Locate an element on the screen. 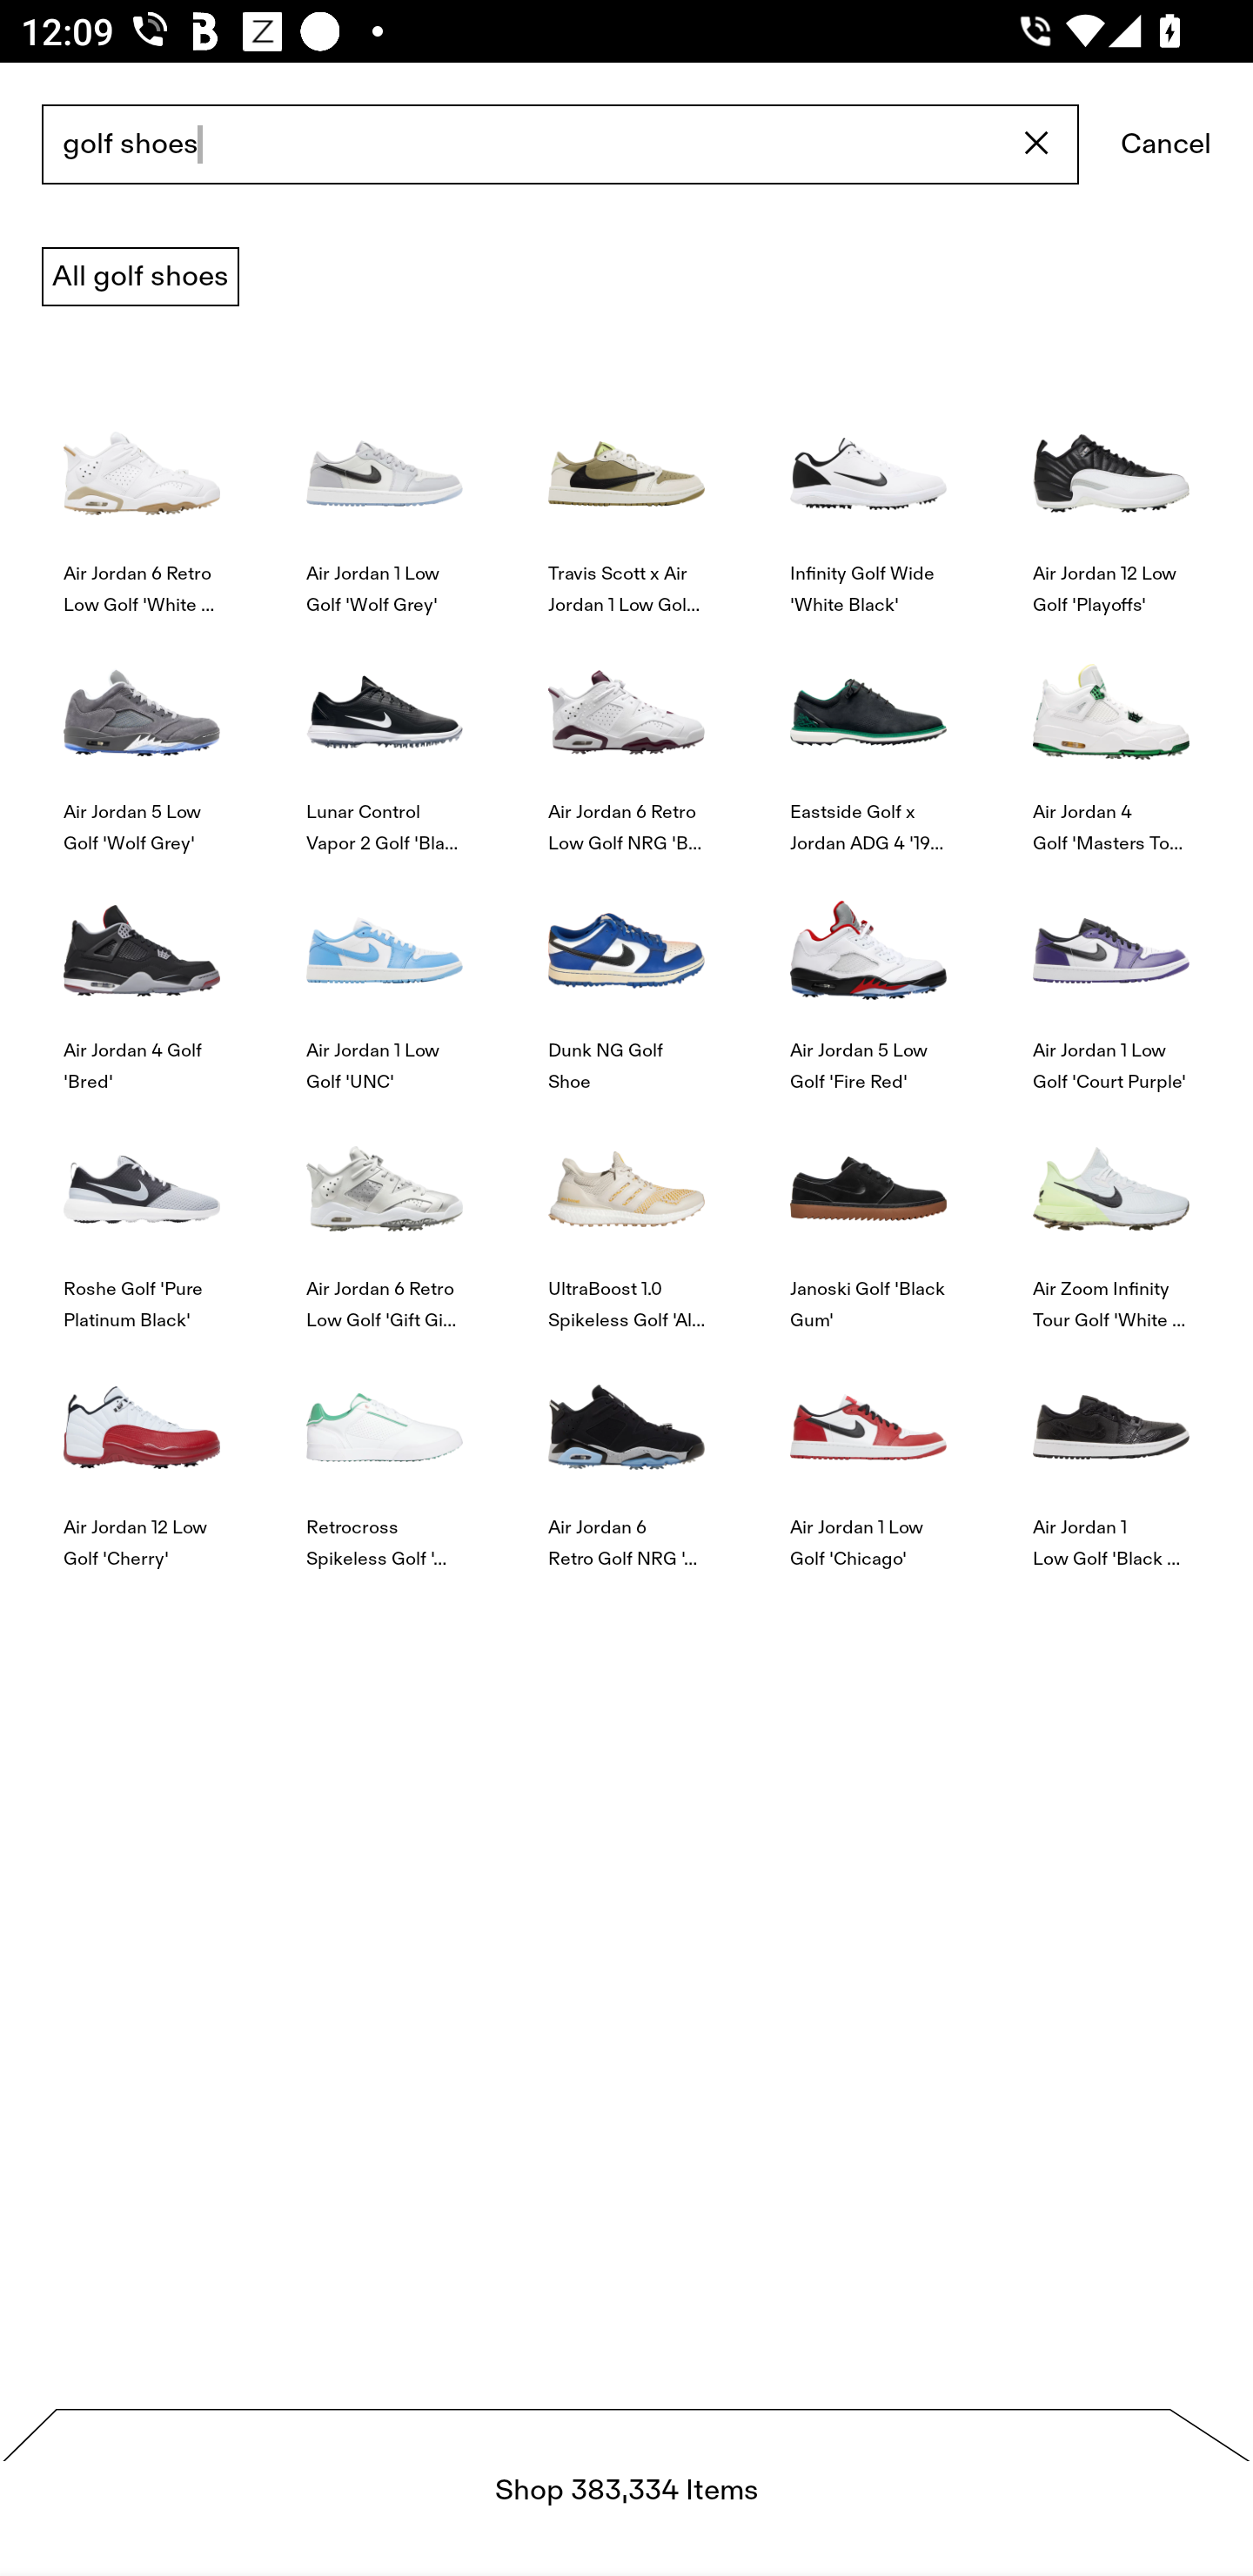 The image size is (1253, 2576). Air Jordan 1 Low Golf 'Black Crocodile' is located at coordinates (1110, 1452).